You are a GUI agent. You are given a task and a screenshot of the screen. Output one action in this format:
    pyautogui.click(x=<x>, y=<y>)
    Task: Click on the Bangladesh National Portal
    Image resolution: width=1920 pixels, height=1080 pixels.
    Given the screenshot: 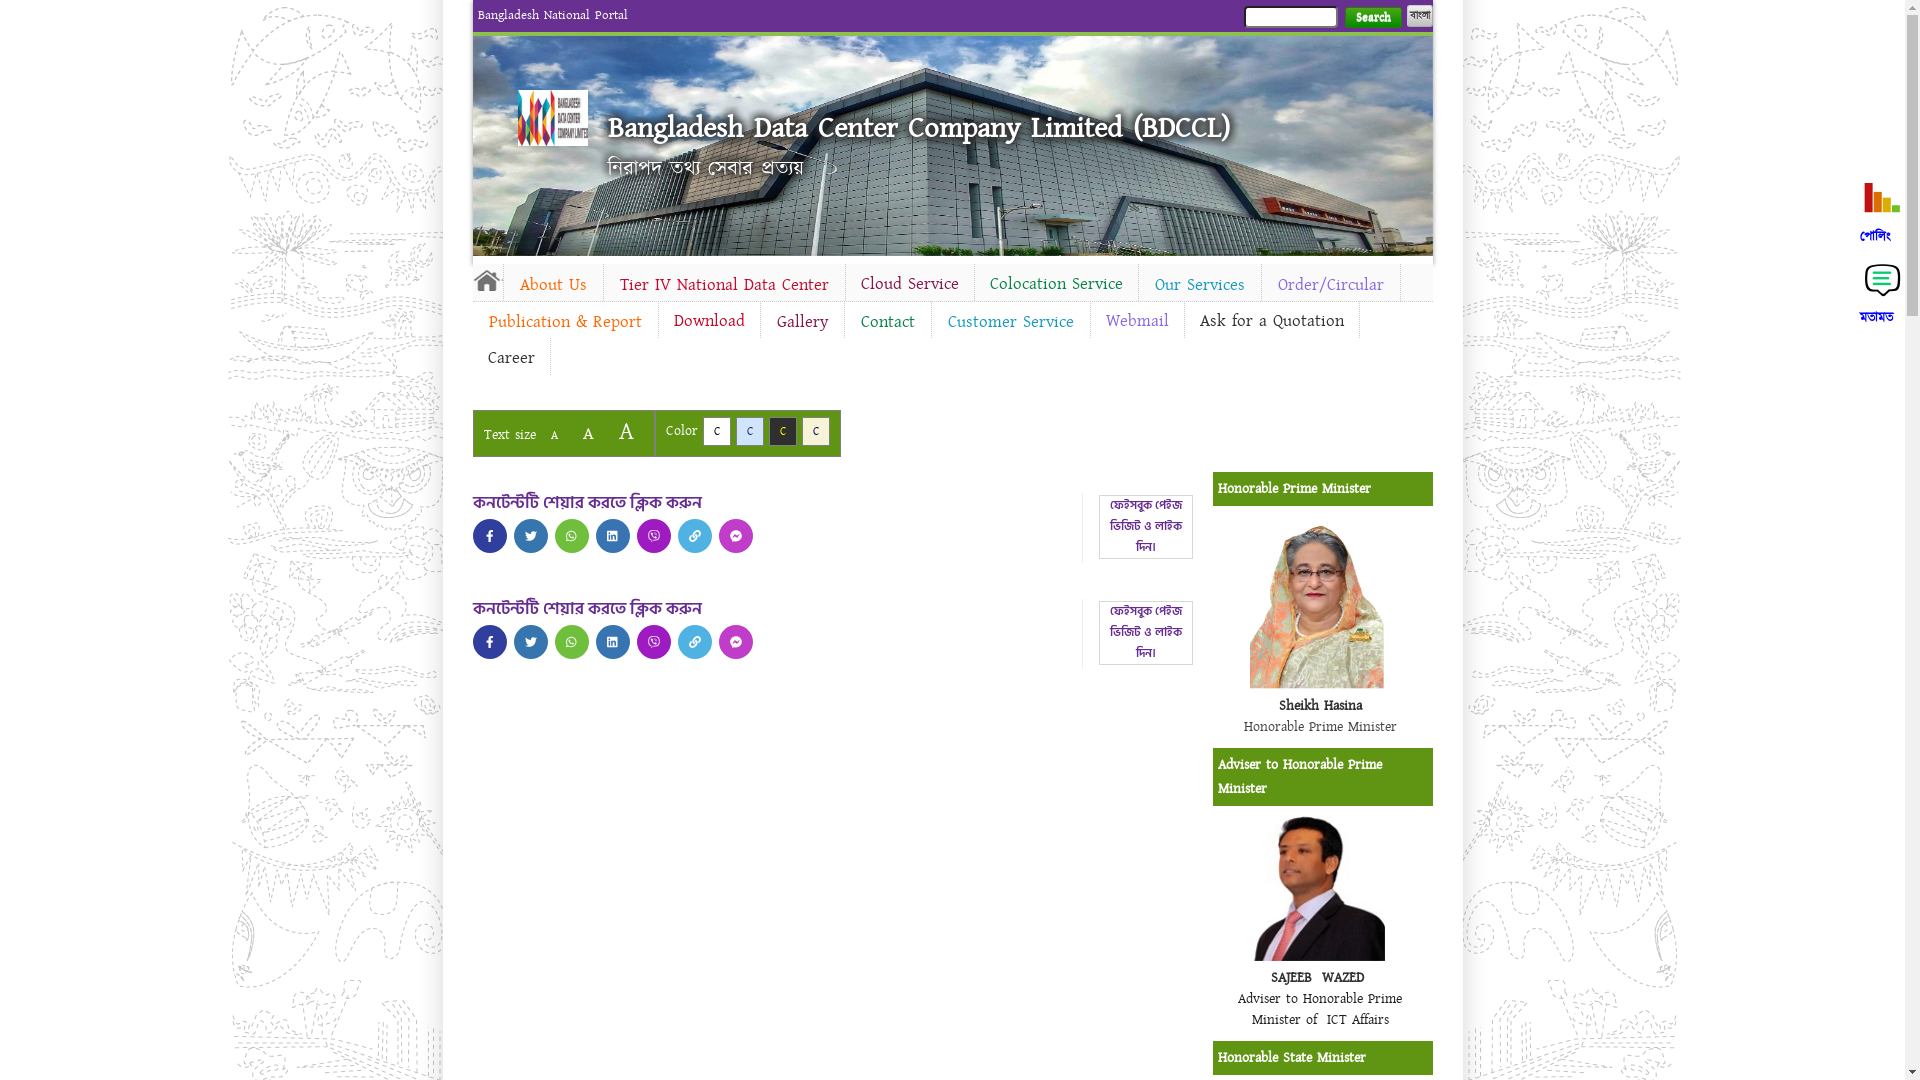 What is the action you would take?
    pyautogui.click(x=553, y=15)
    